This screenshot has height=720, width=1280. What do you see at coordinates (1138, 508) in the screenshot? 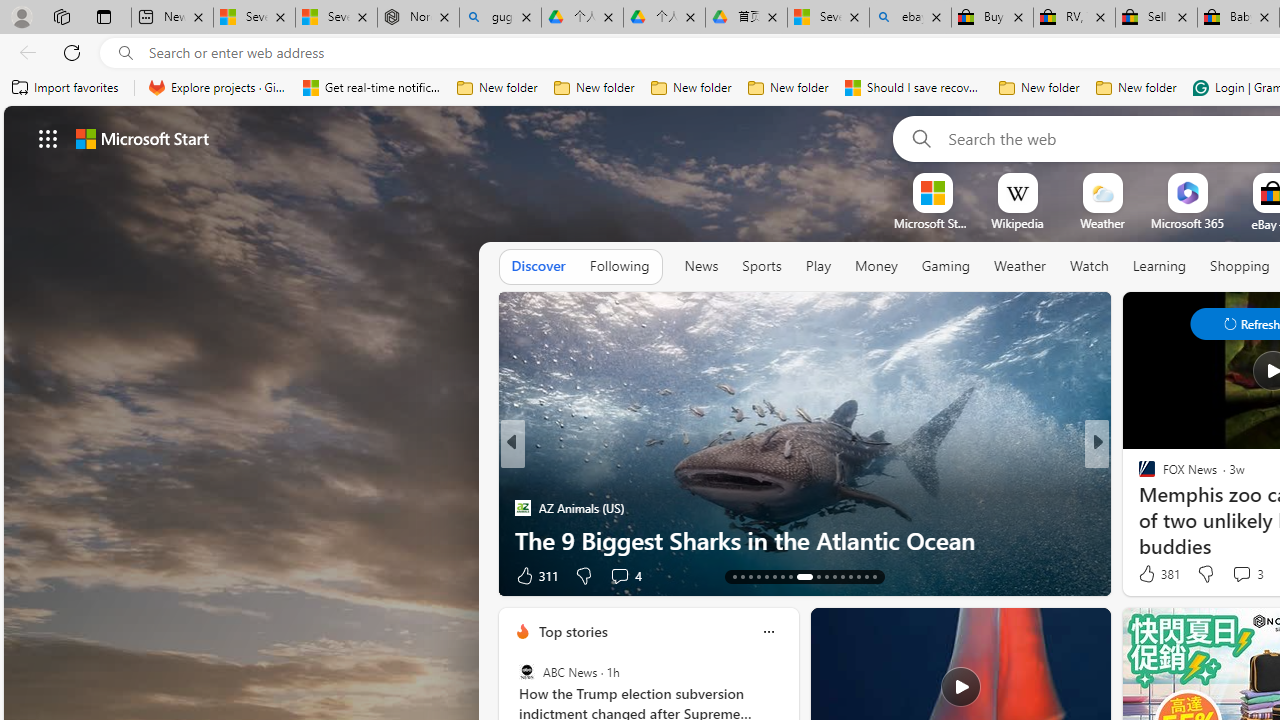
I see `honeymallow` at bounding box center [1138, 508].